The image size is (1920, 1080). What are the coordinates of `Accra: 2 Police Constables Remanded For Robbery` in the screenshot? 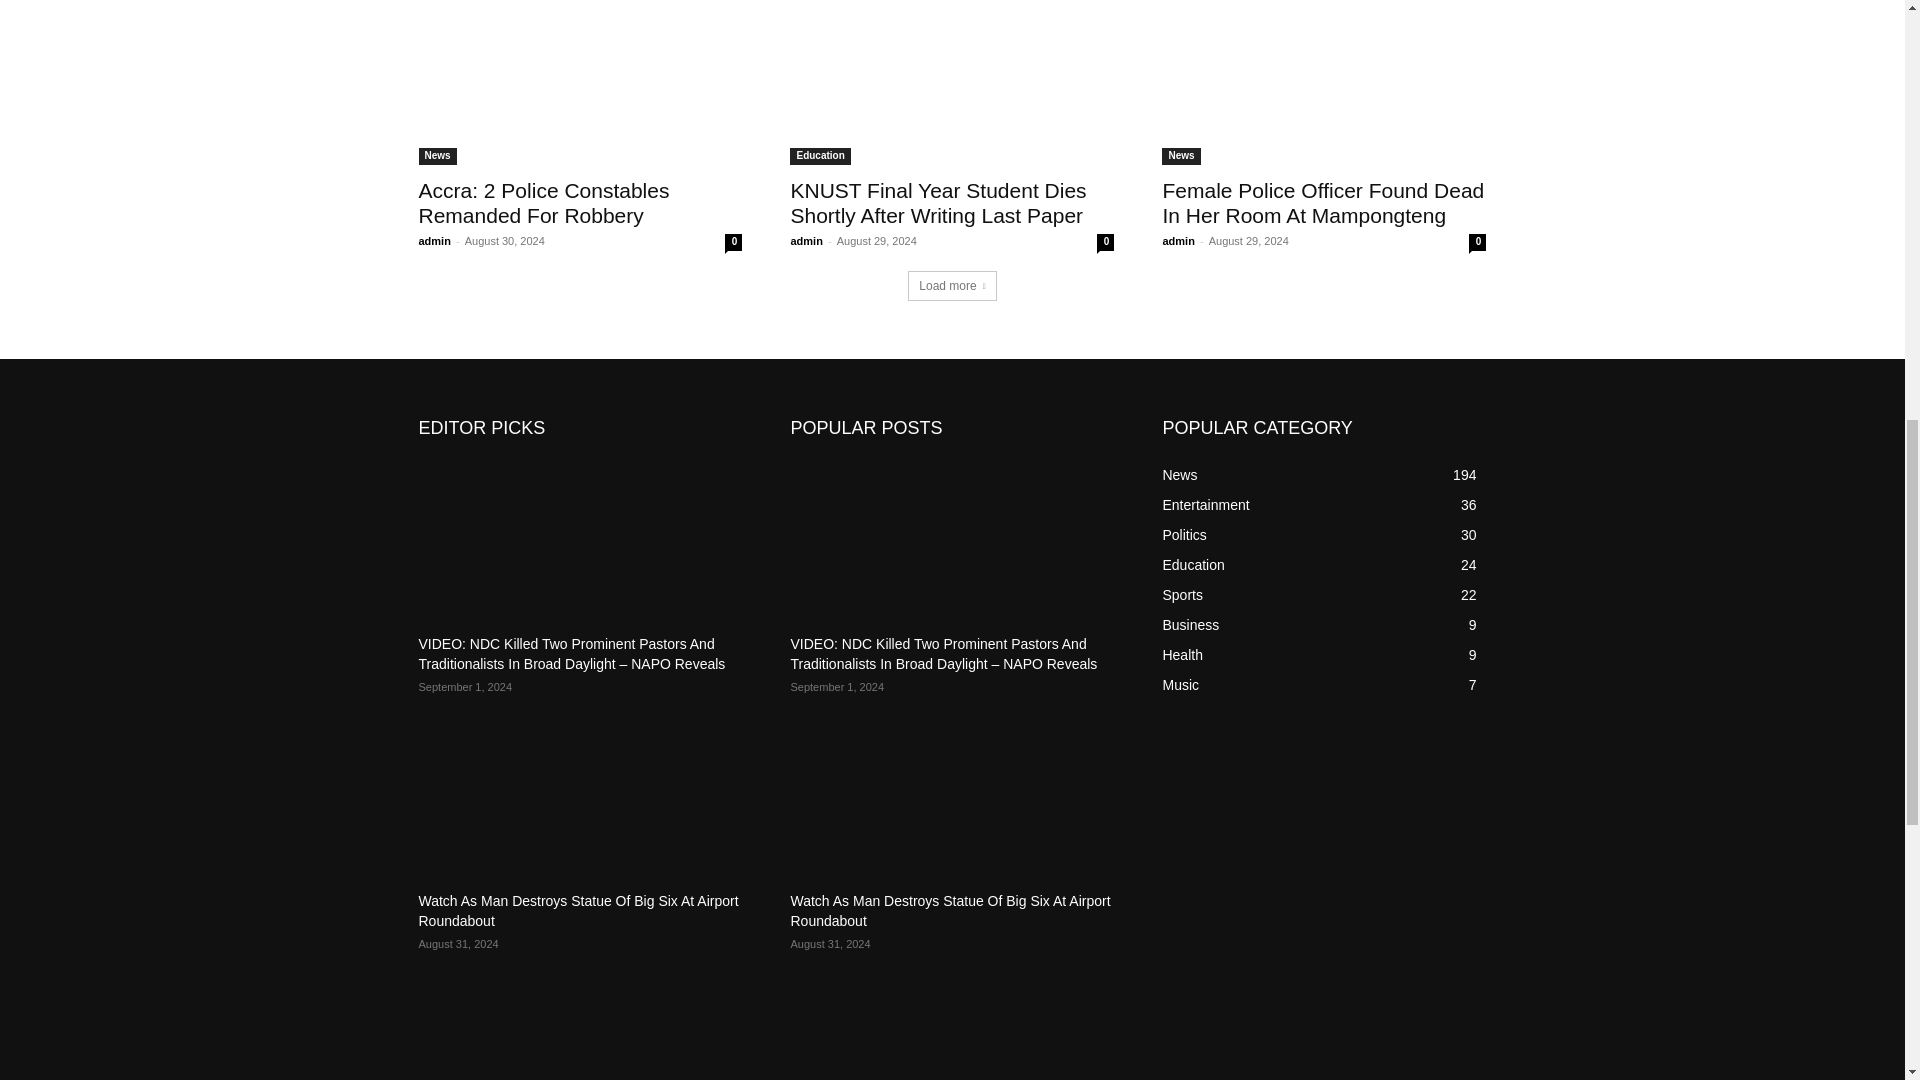 It's located at (580, 84).